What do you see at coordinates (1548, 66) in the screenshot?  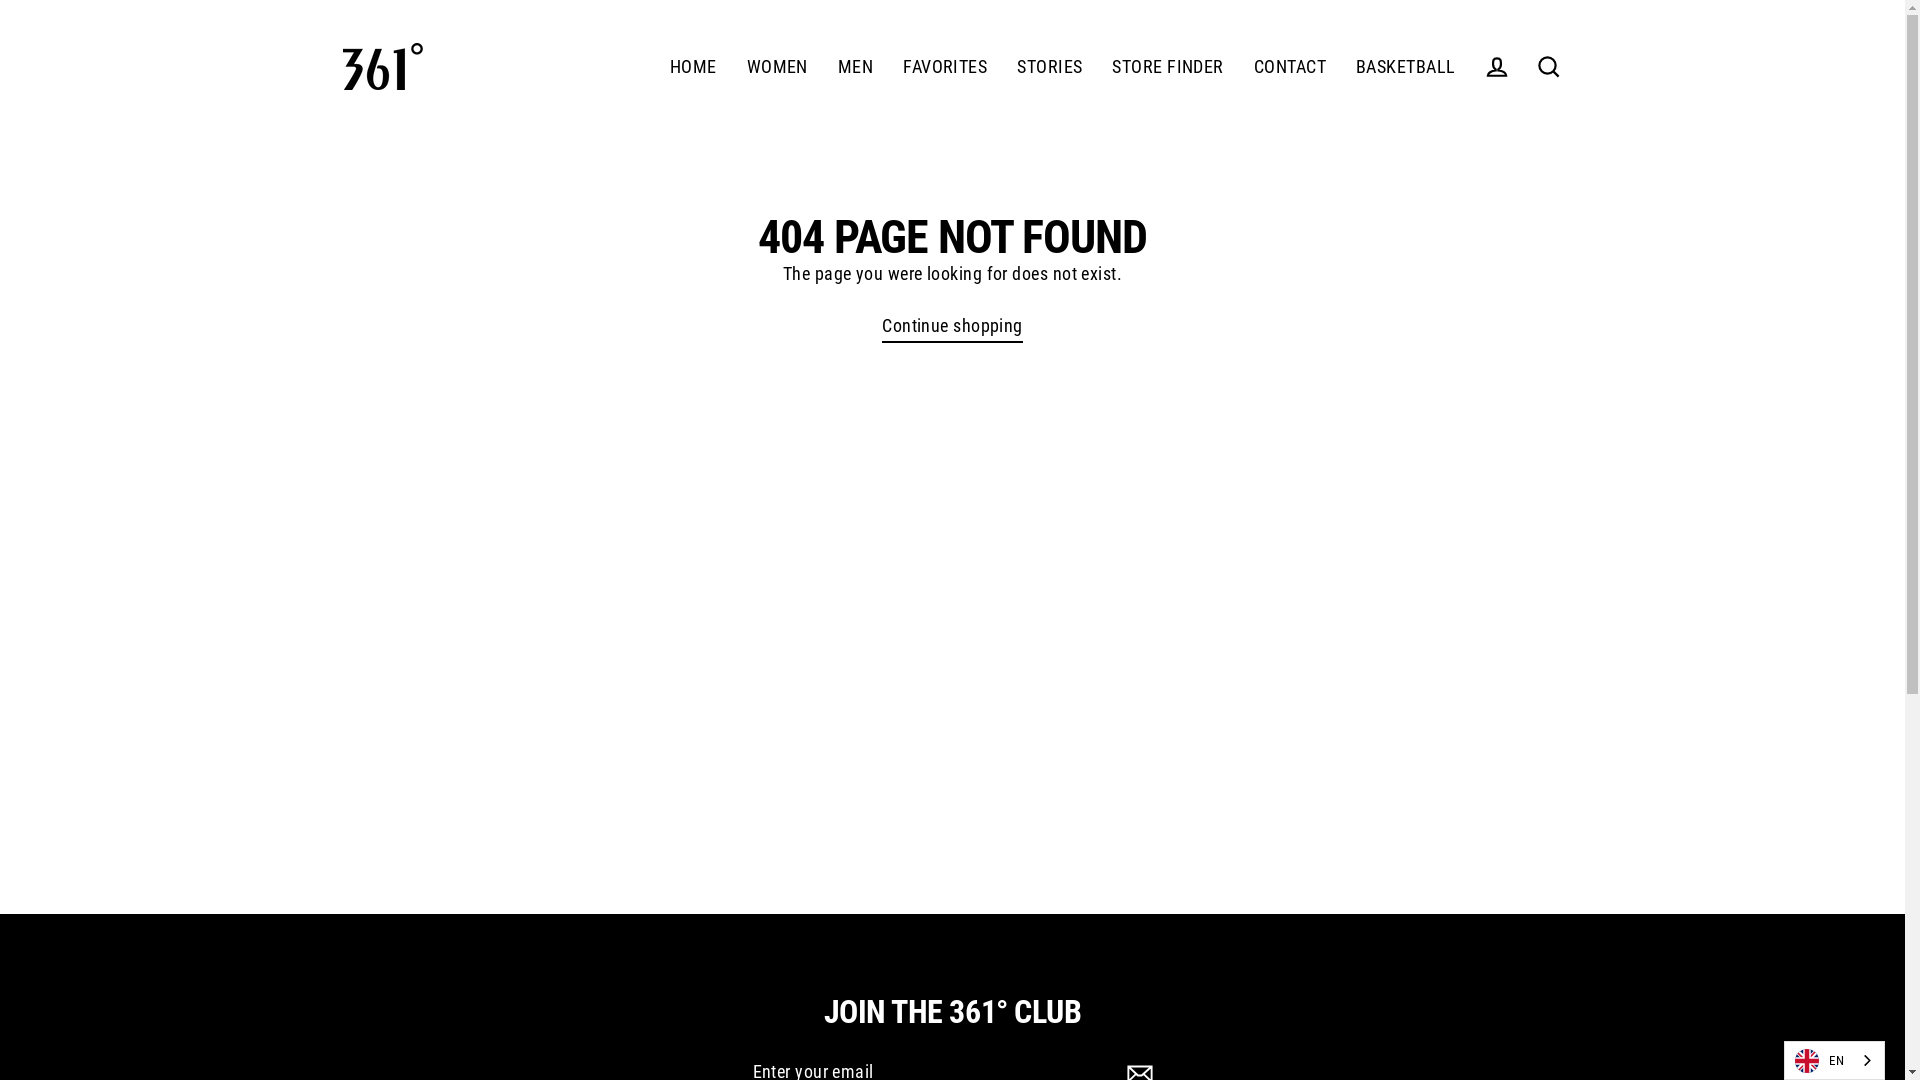 I see `SEARCH` at bounding box center [1548, 66].